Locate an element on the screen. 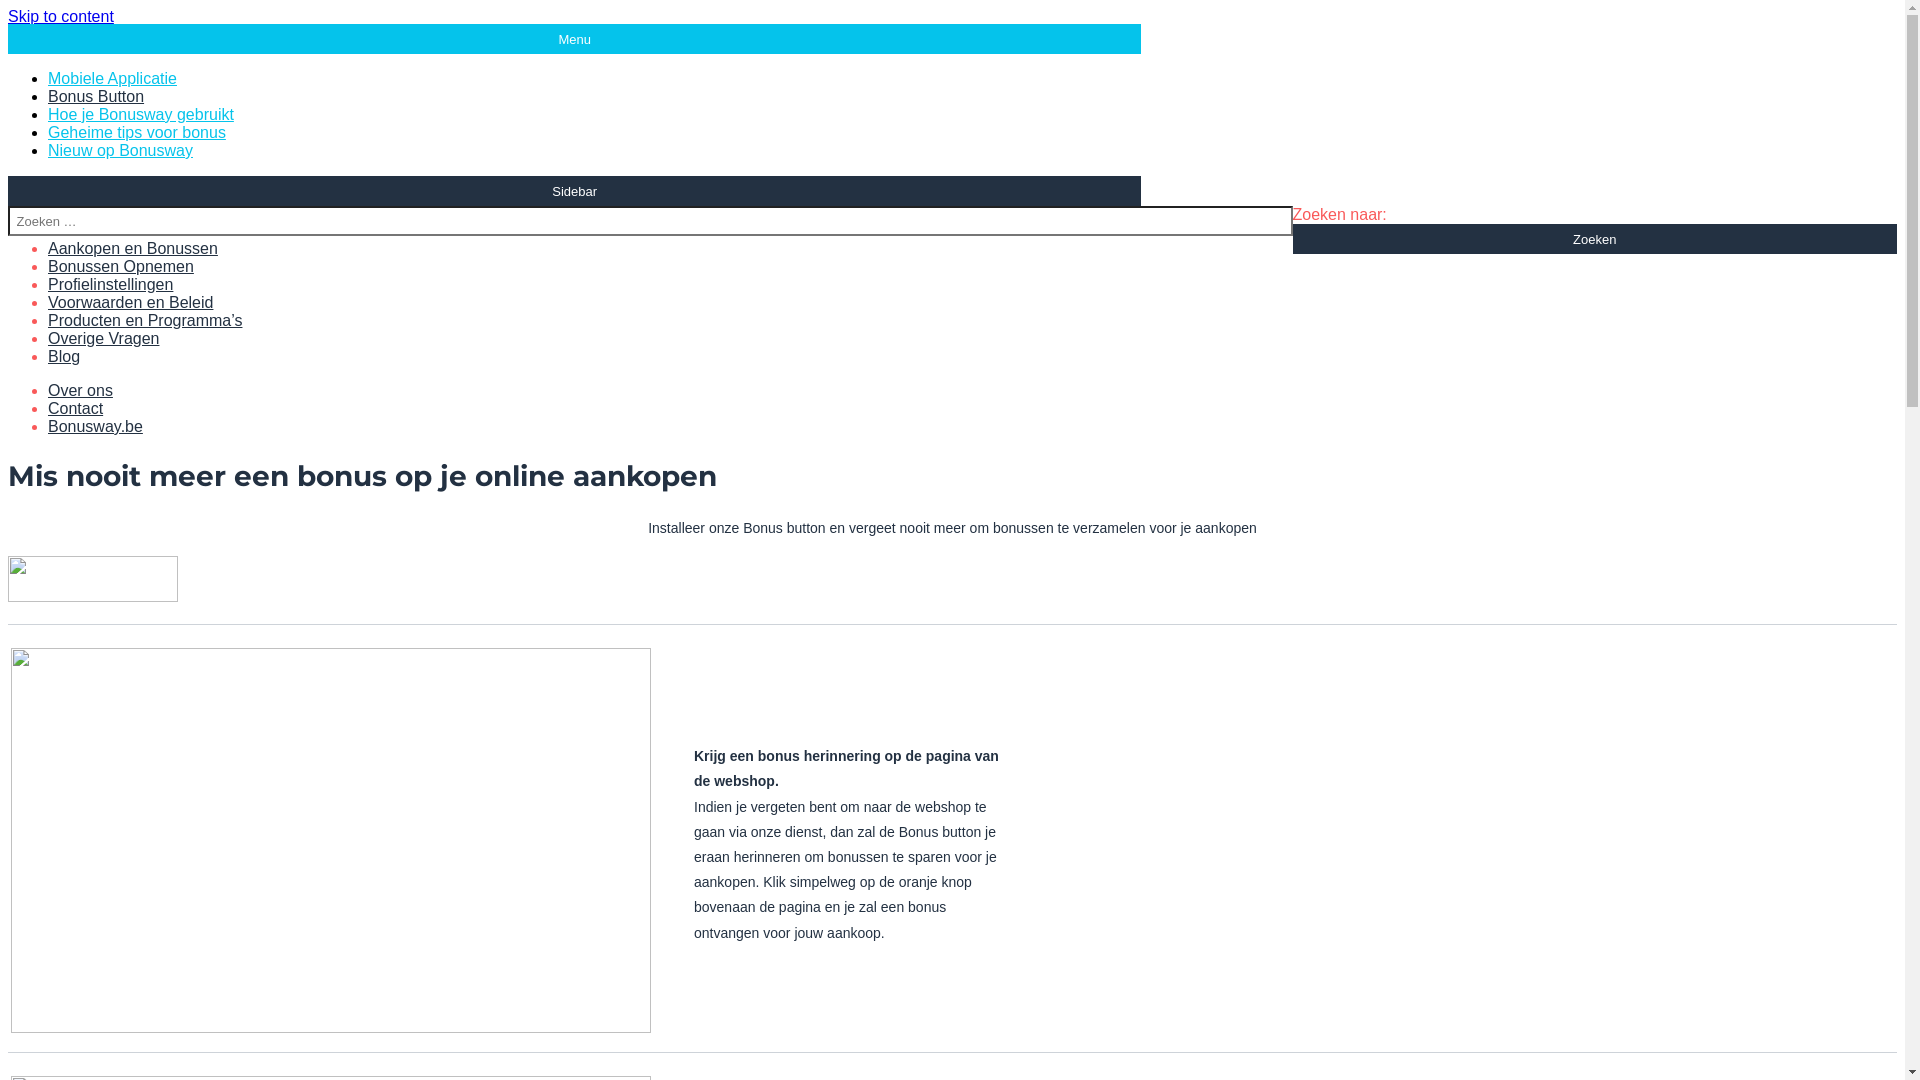 The image size is (1920, 1080). Overige Vragen is located at coordinates (104, 340).